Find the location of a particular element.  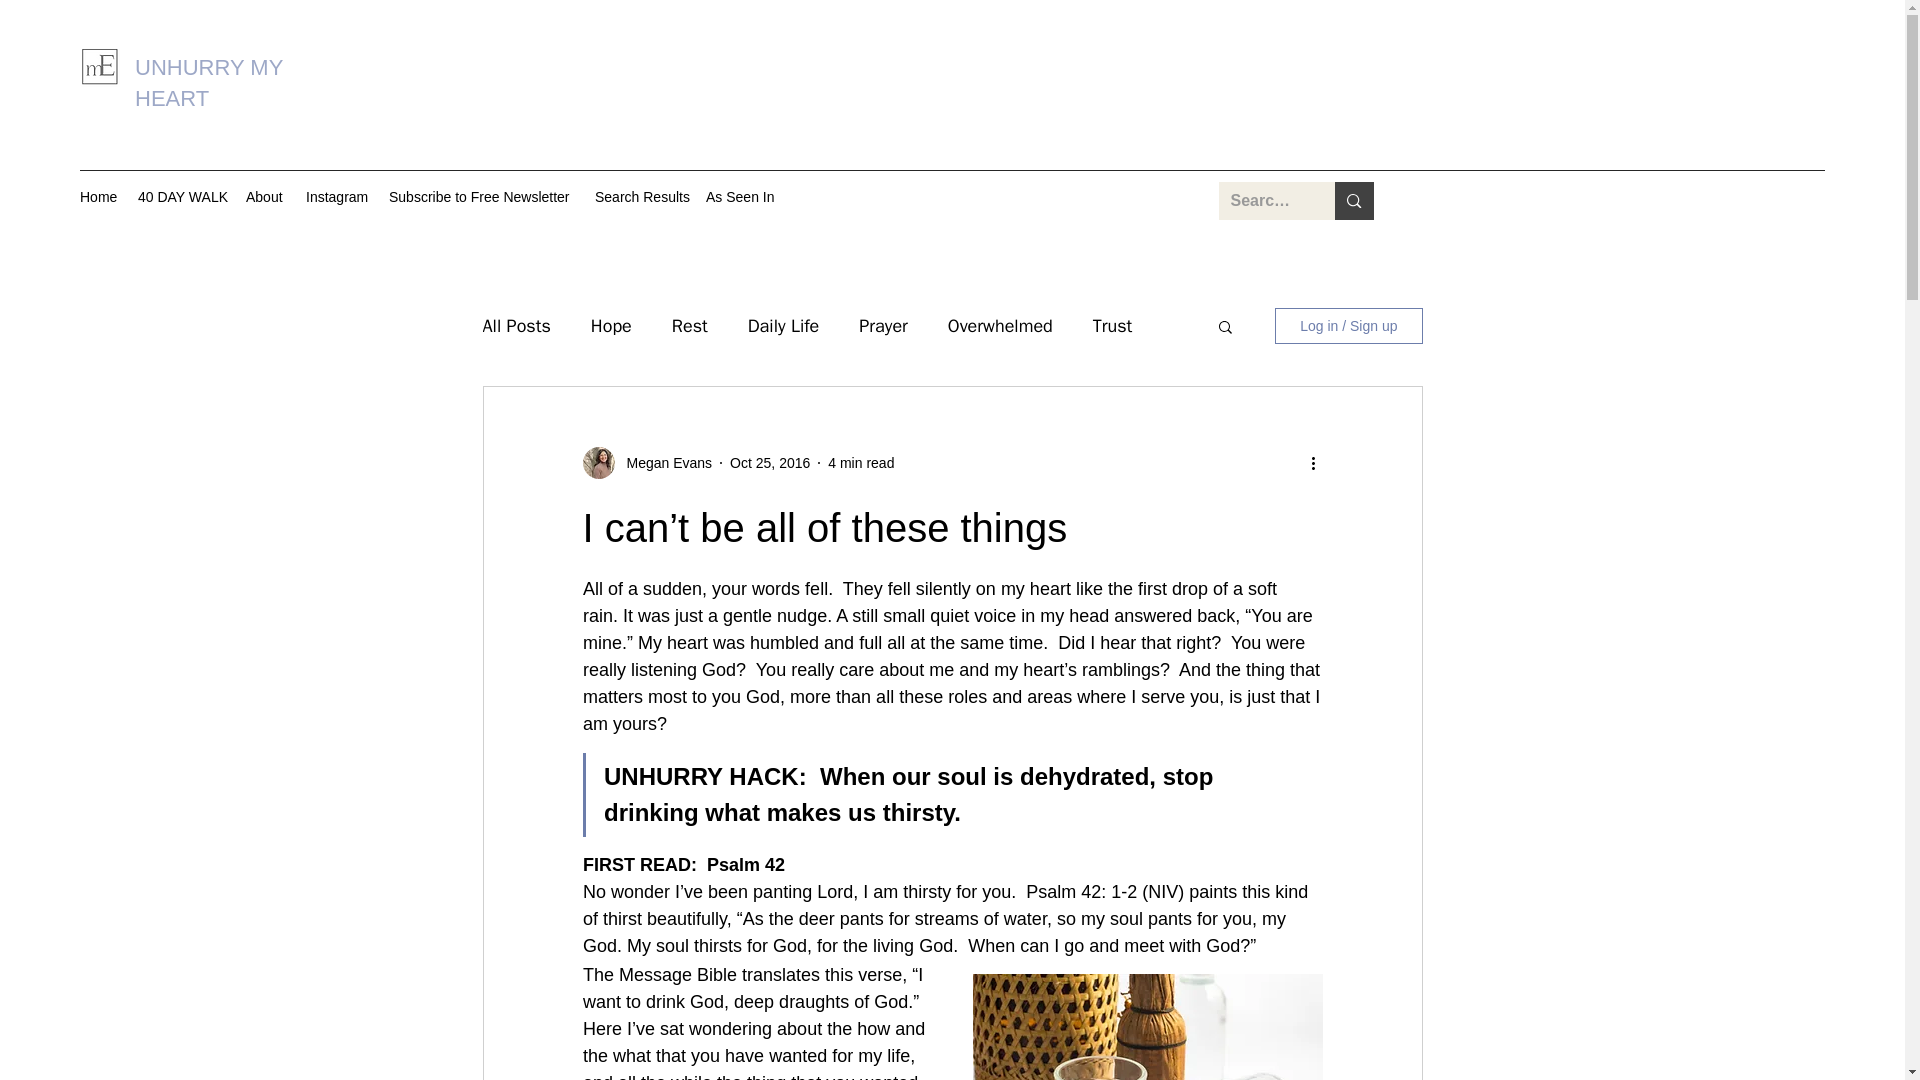

Overwhelmed is located at coordinates (1000, 326).